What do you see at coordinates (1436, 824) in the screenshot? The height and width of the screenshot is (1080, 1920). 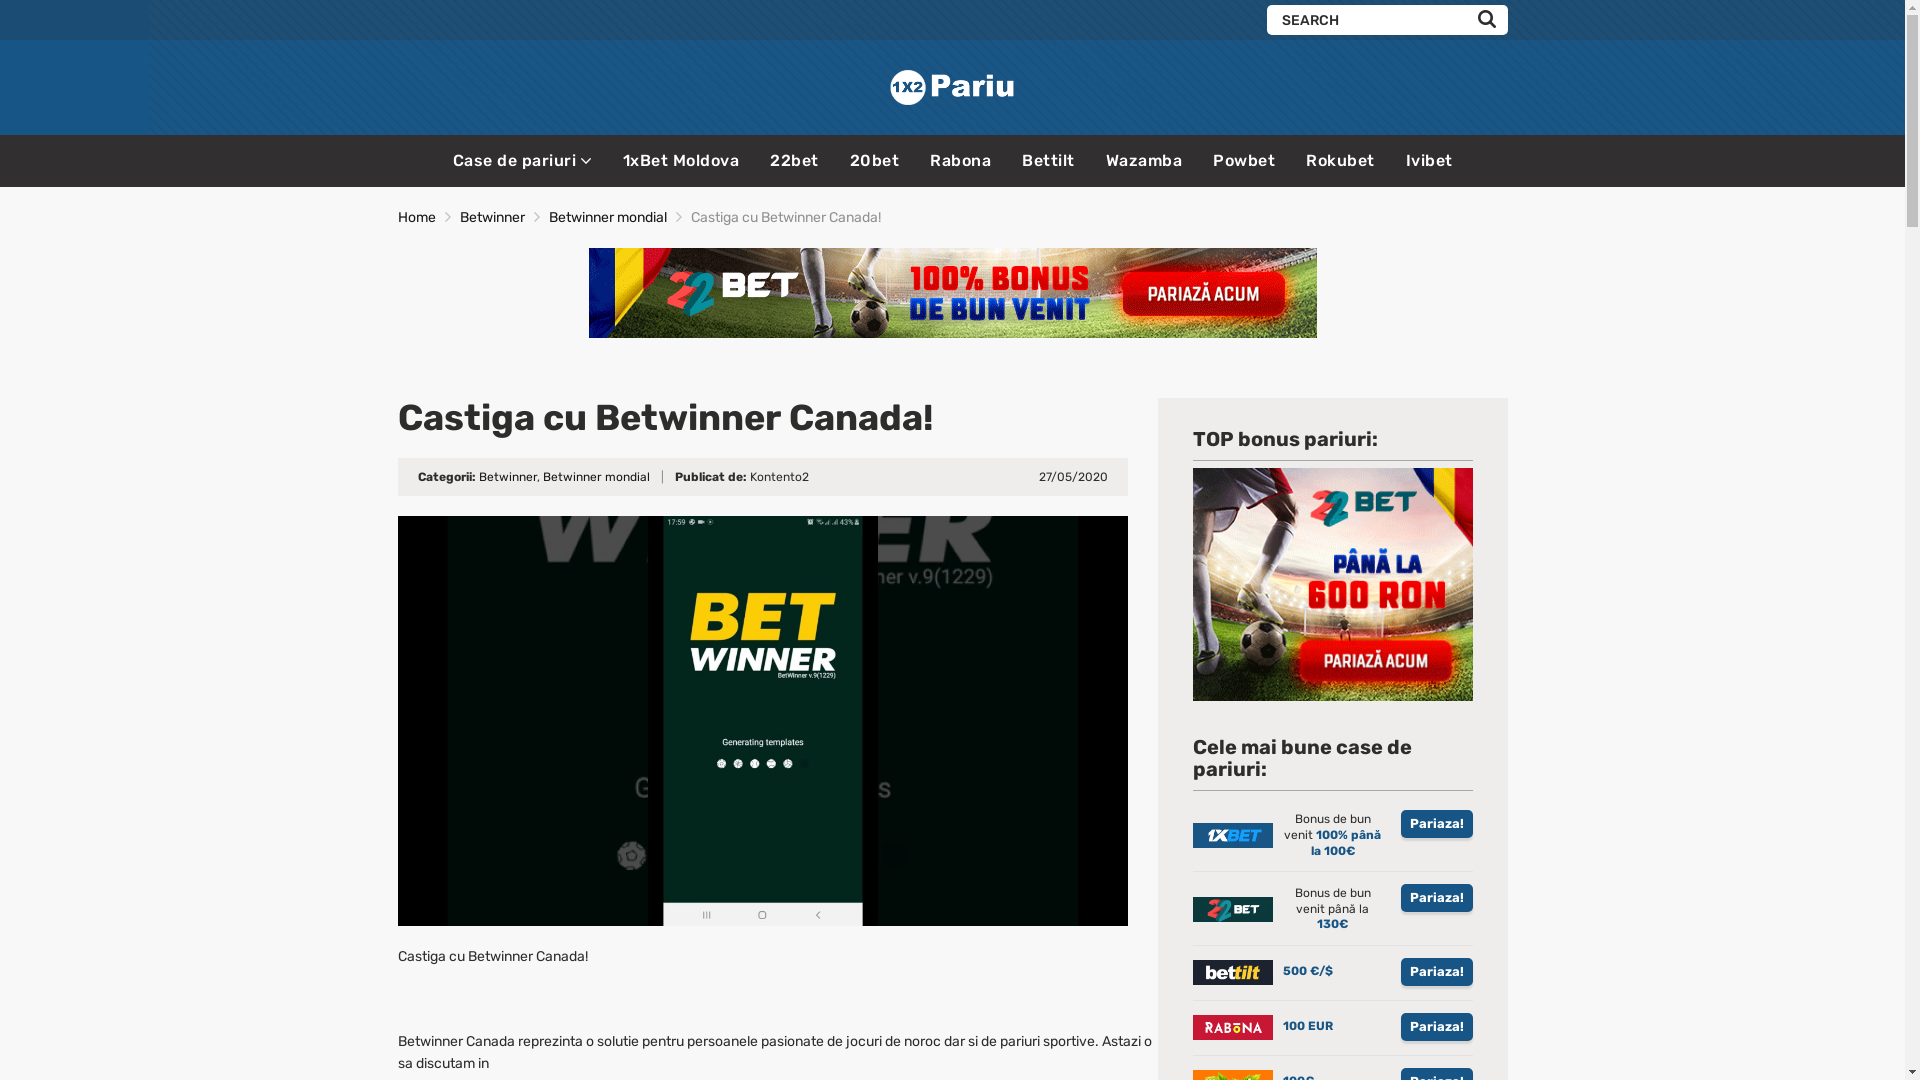 I see `Pariaza!` at bounding box center [1436, 824].